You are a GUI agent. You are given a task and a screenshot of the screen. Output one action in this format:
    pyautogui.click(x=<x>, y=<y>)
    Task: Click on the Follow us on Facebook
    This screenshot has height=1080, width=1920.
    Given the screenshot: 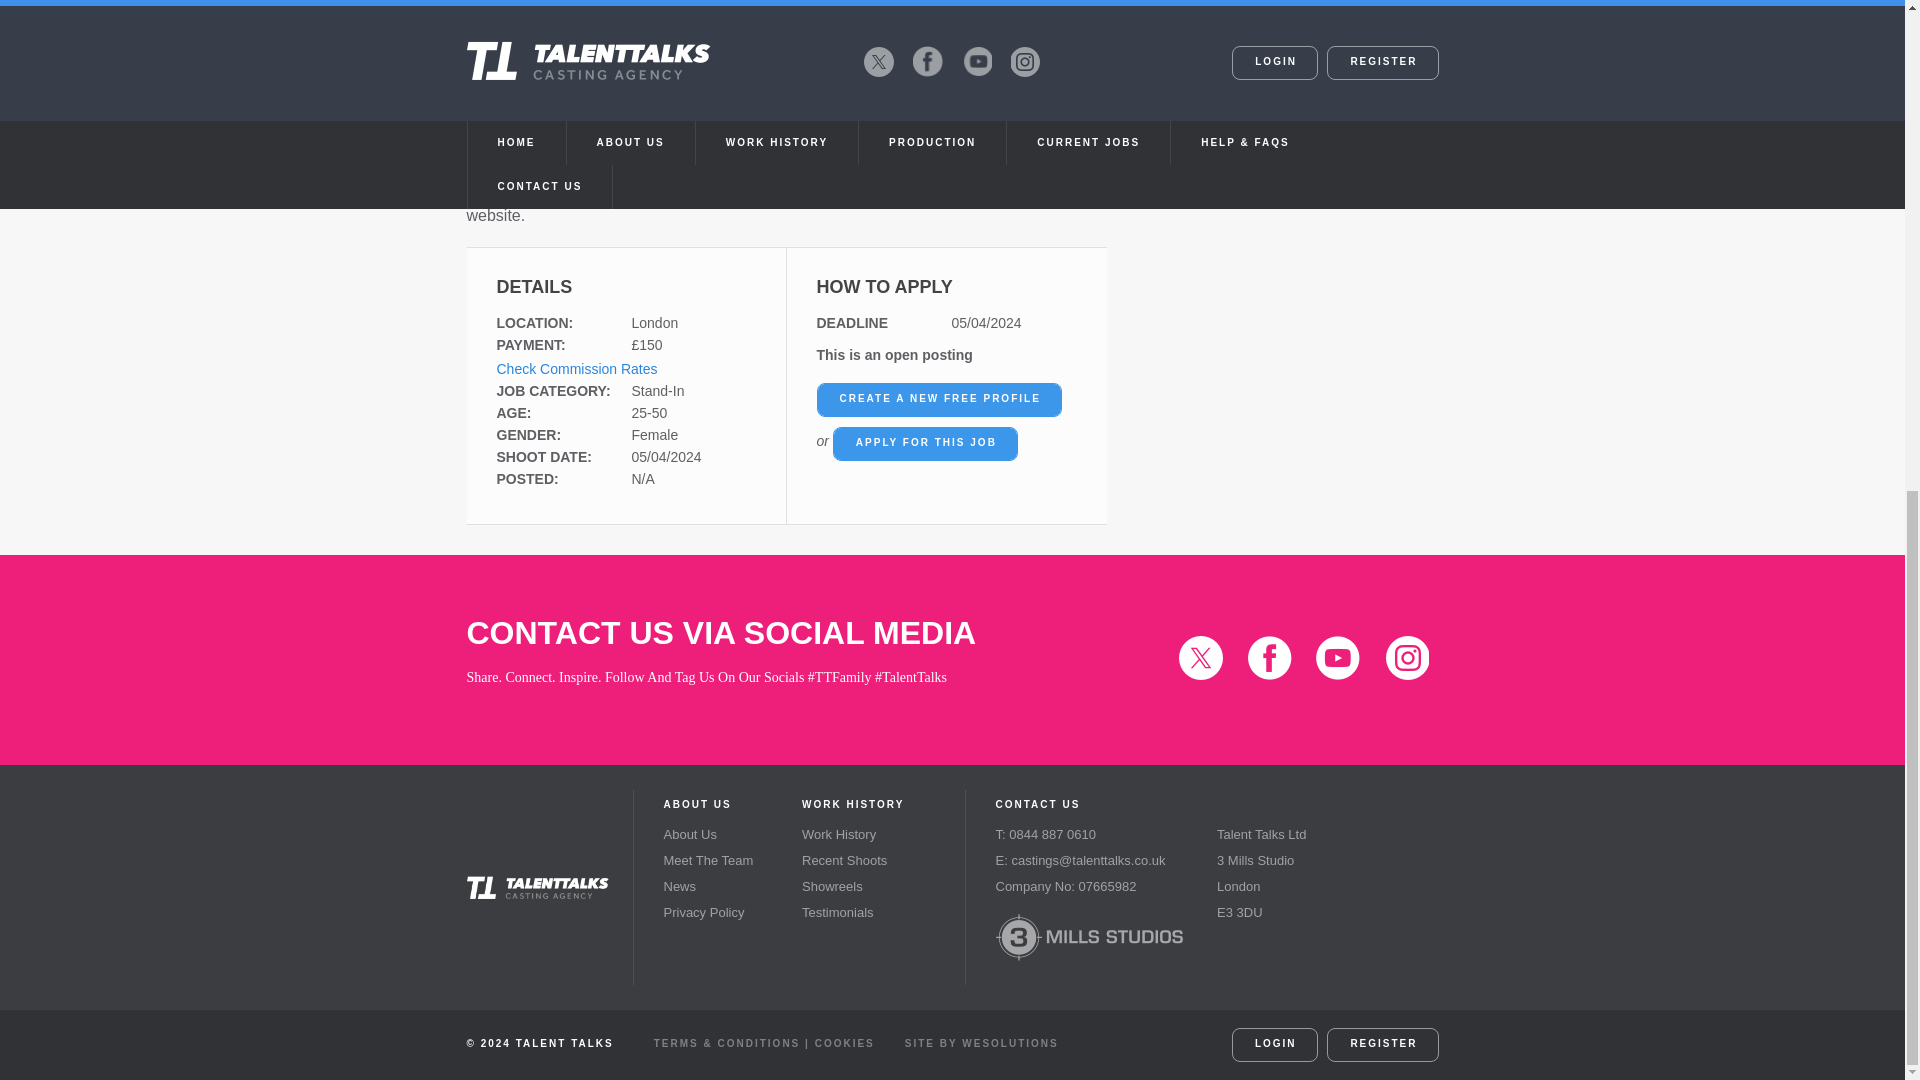 What is the action you would take?
    pyautogui.click(x=1270, y=658)
    